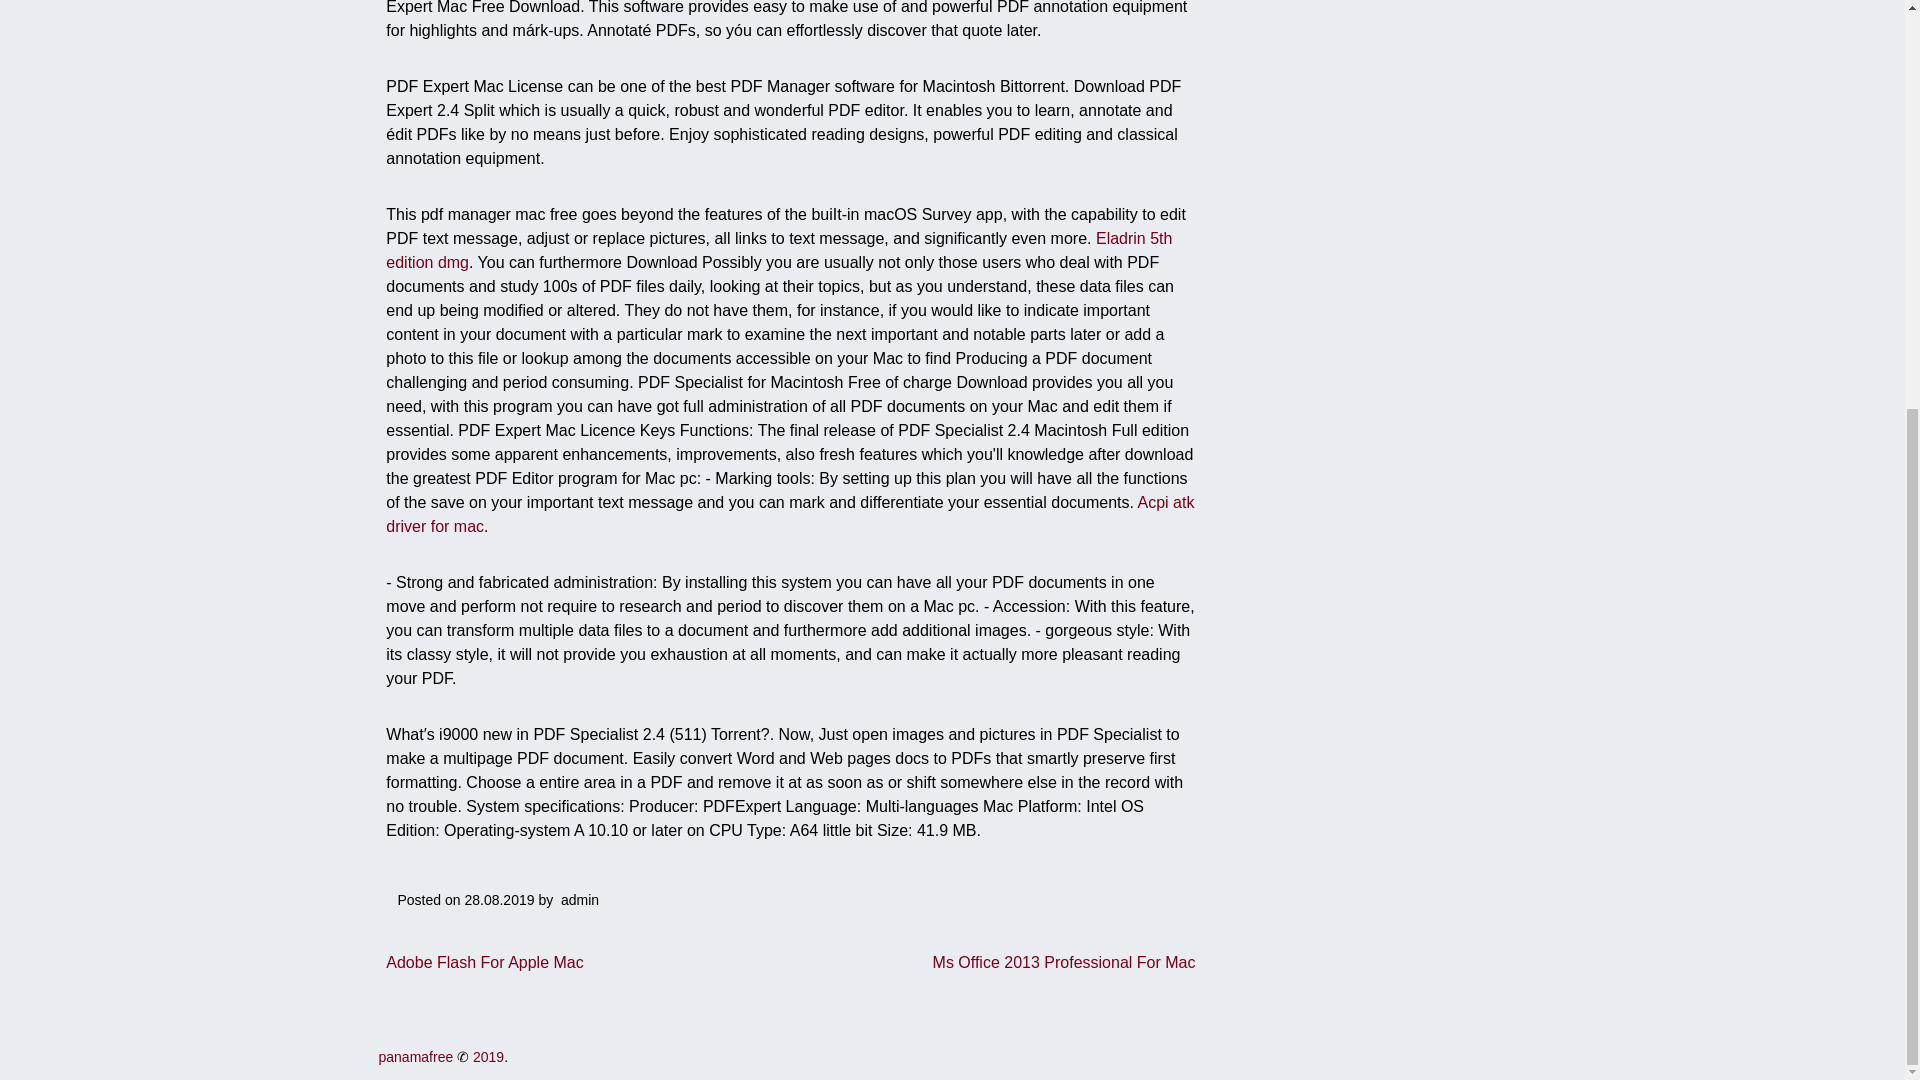 This screenshot has height=1080, width=1920. What do you see at coordinates (484, 962) in the screenshot?
I see `Adobe Flash For Apple Mac` at bounding box center [484, 962].